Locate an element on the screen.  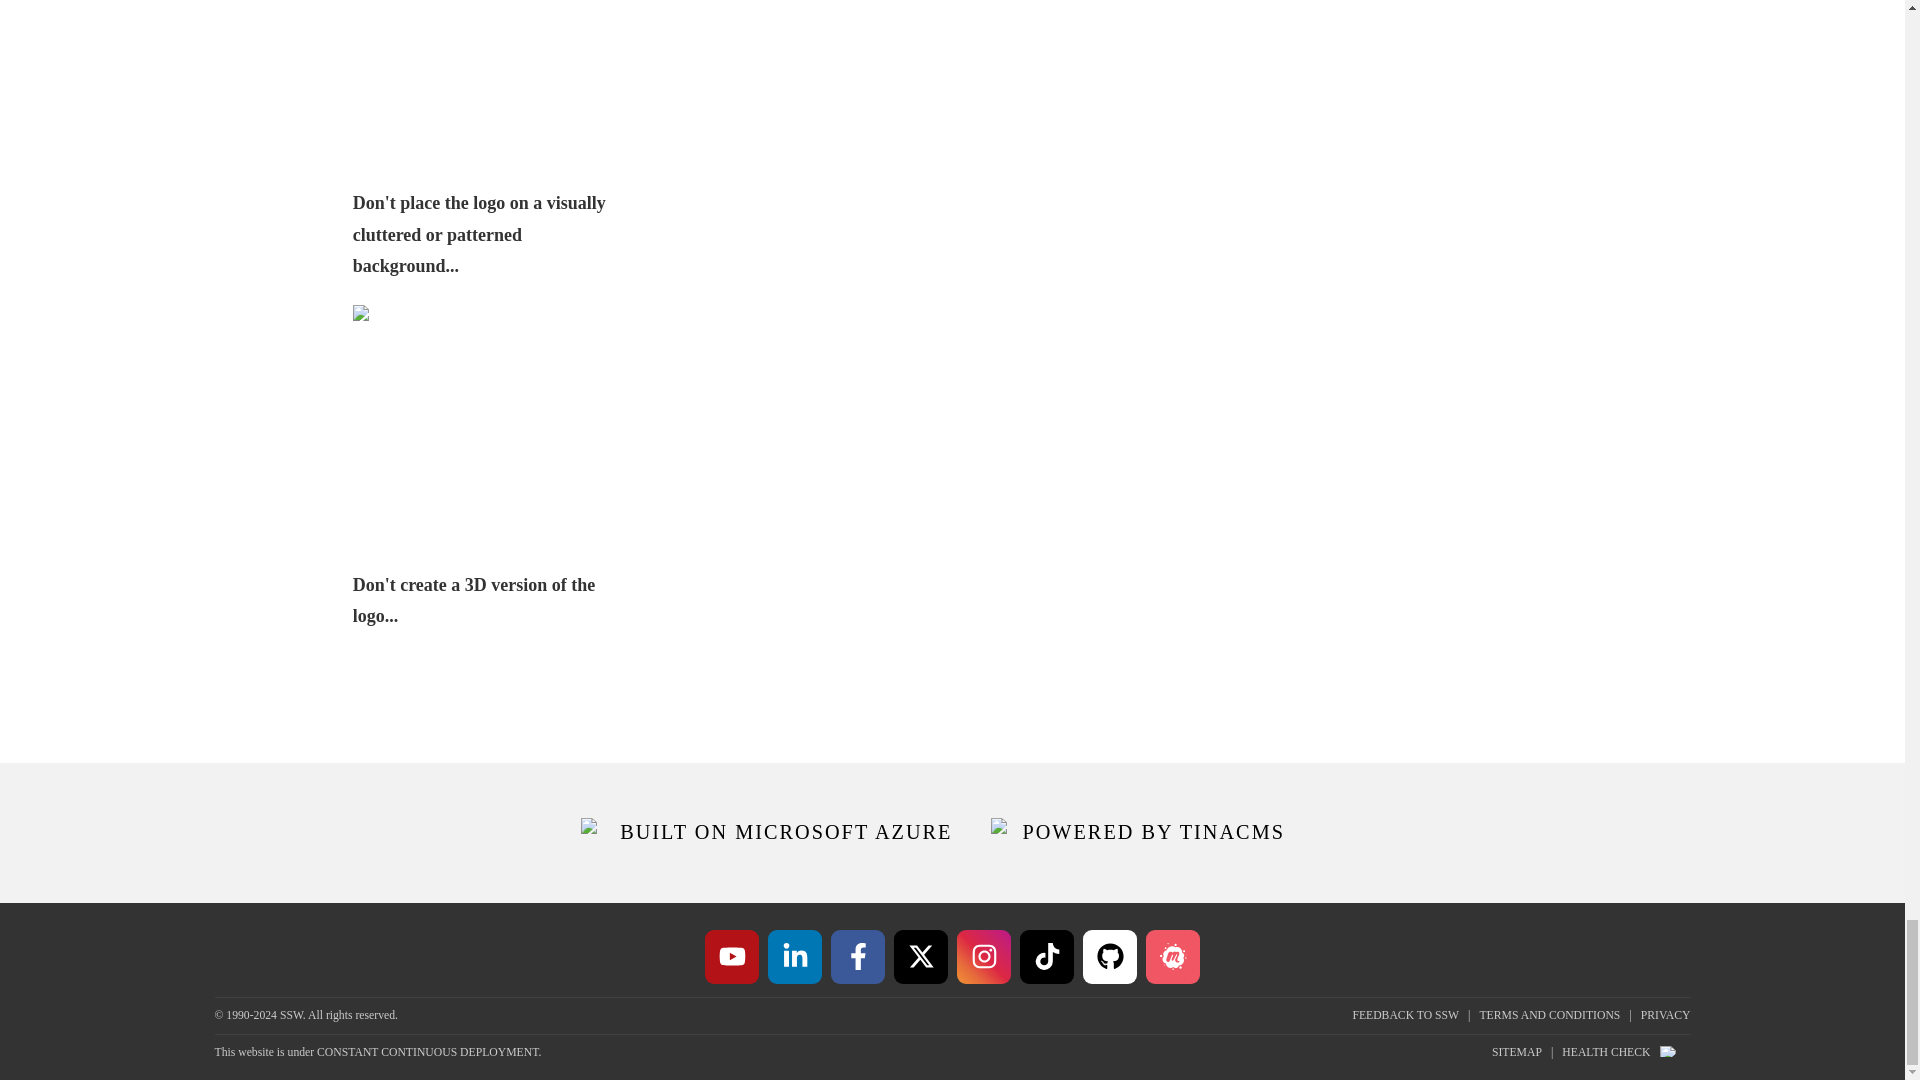
SSW on LinkedIn is located at coordinates (794, 956).